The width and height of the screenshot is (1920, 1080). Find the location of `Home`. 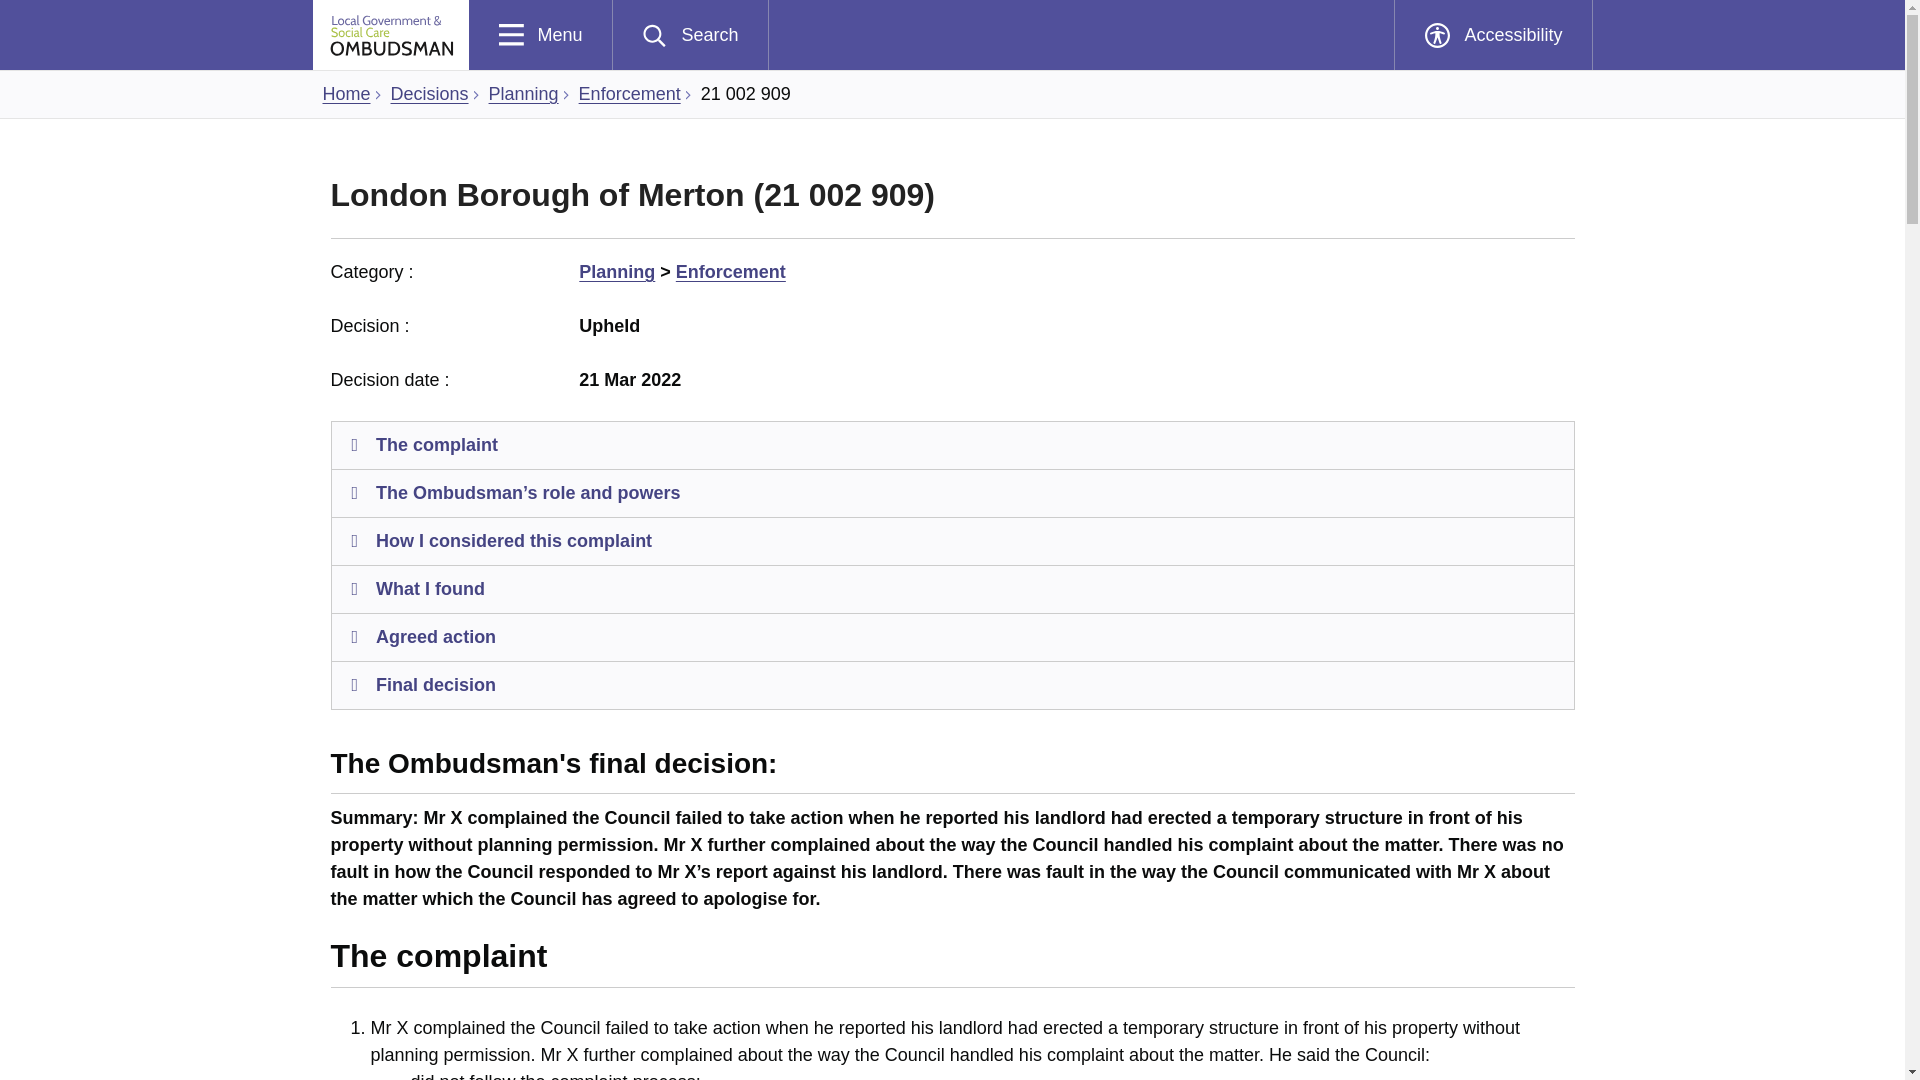

Home is located at coordinates (524, 94).